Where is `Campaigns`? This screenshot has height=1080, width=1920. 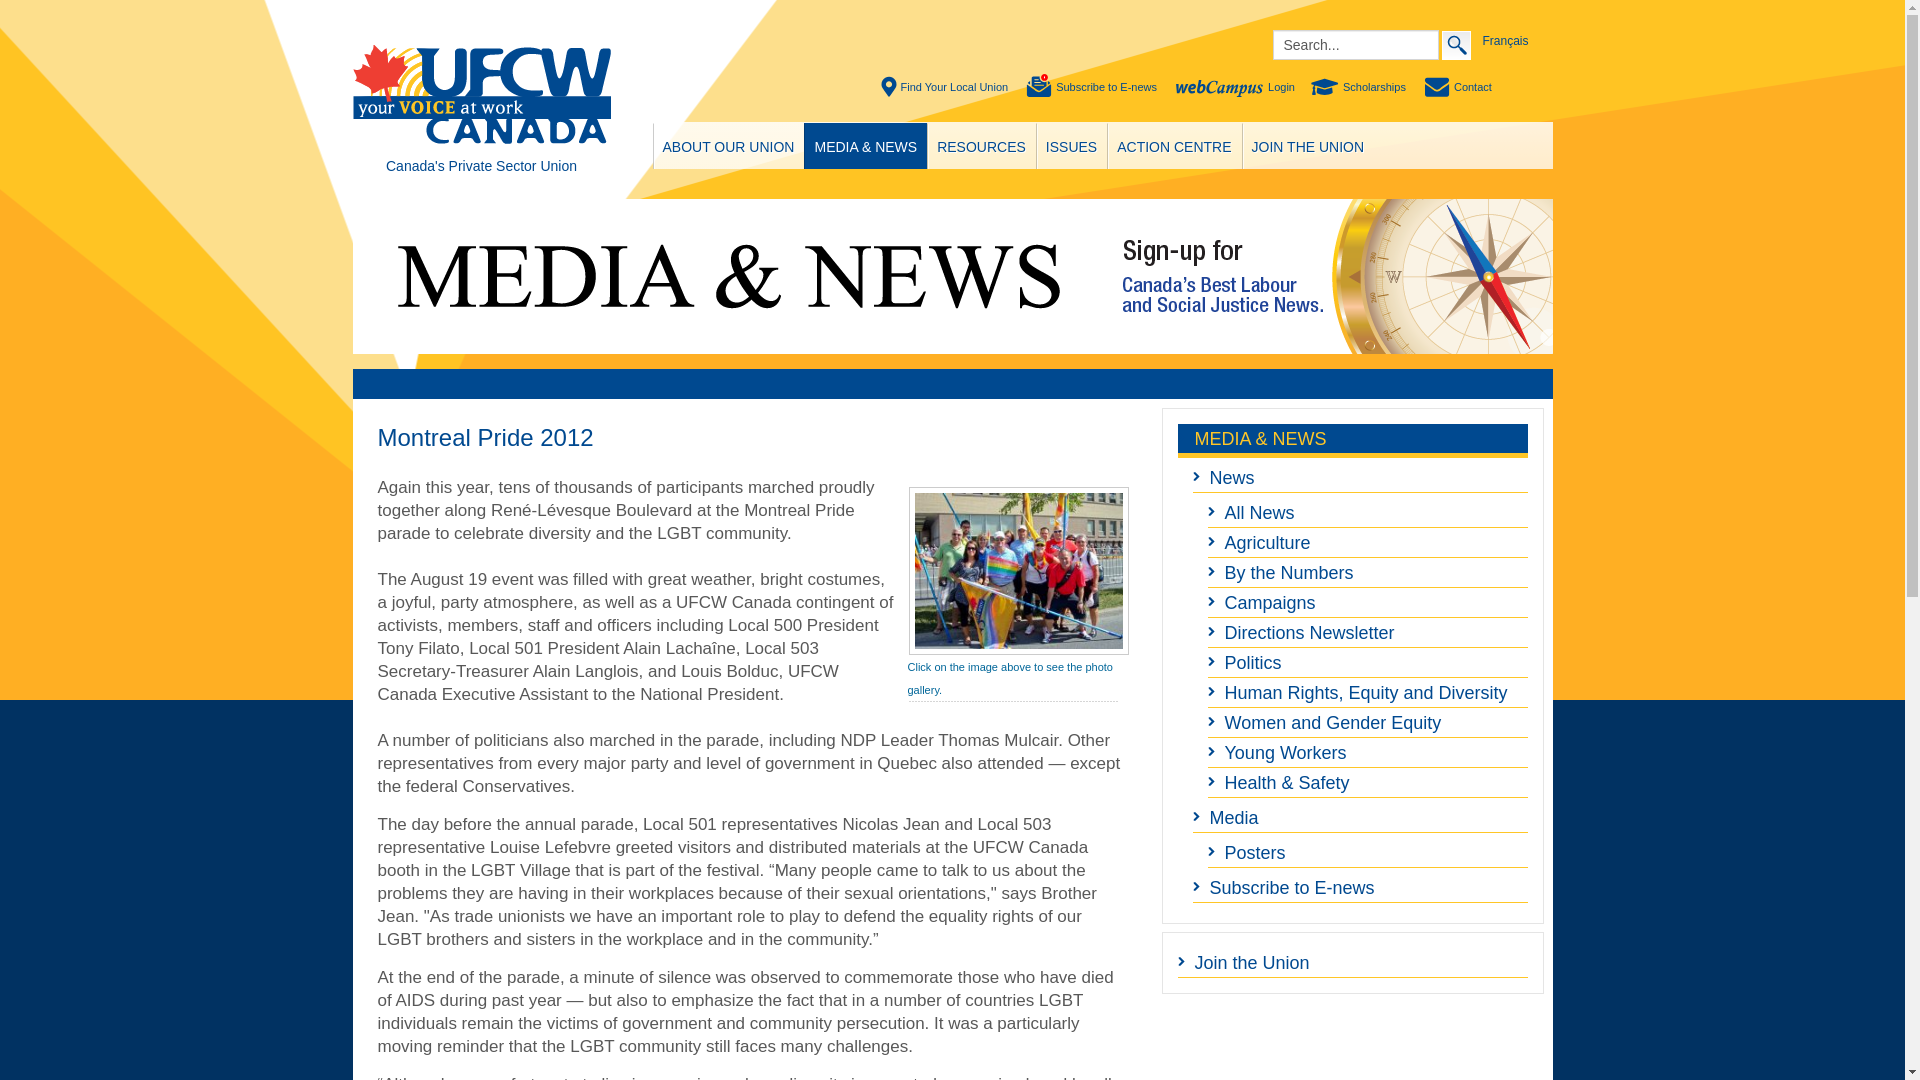
Campaigns is located at coordinates (1368, 602).